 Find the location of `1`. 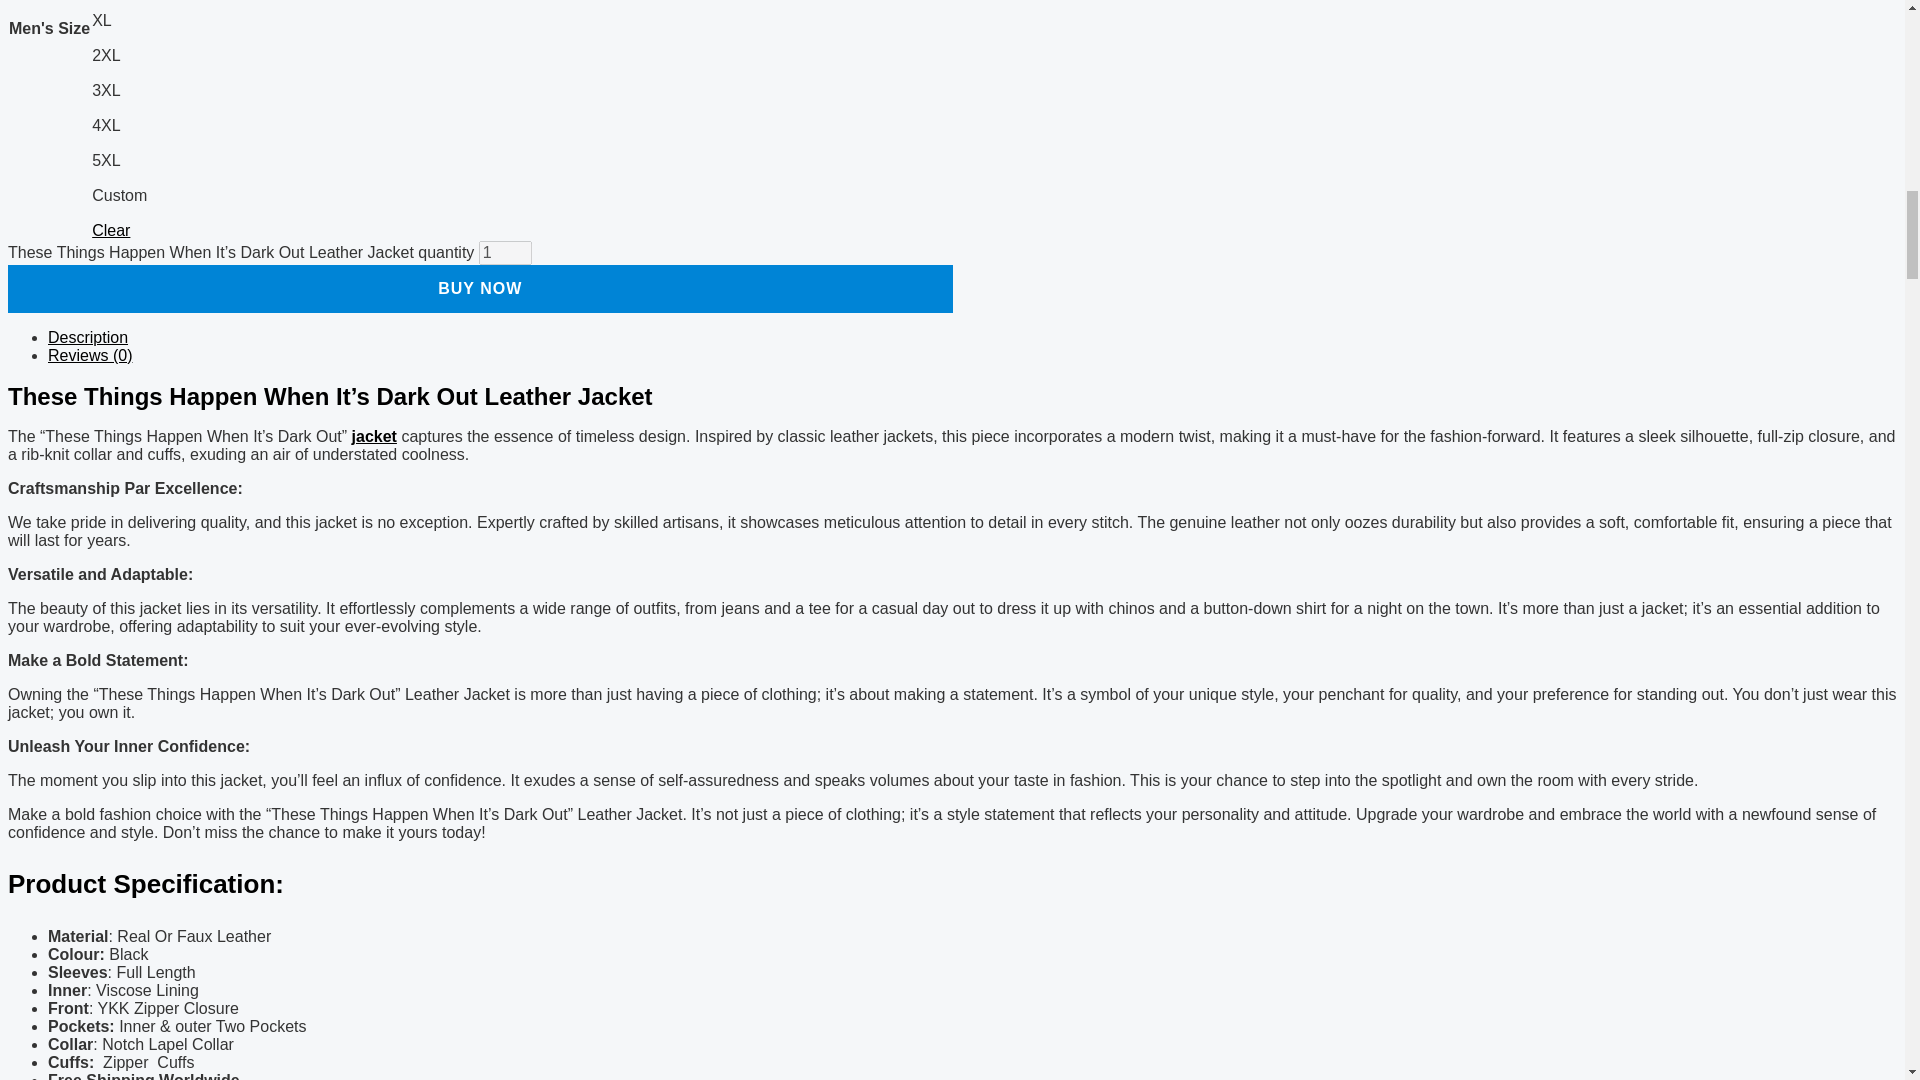

1 is located at coordinates (504, 252).